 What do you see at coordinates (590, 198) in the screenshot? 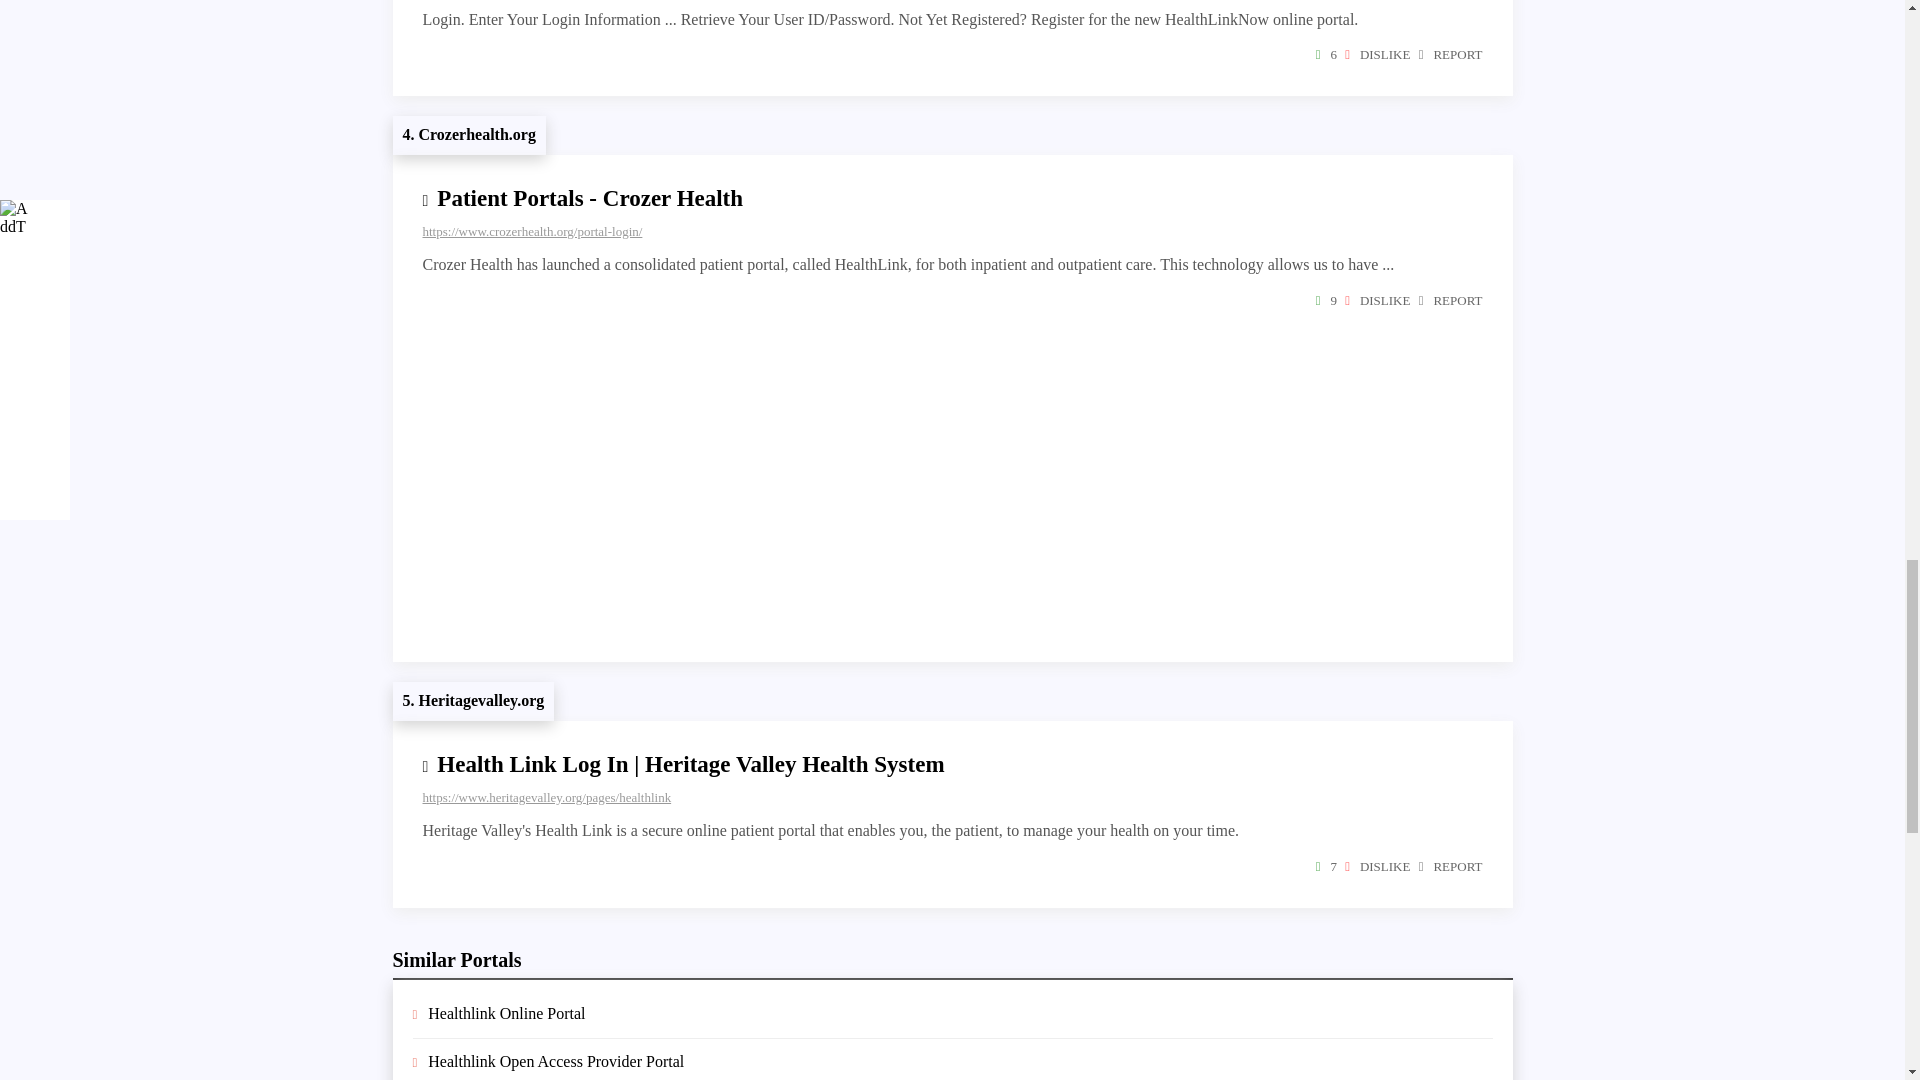
I see `Patient Portals - Crozer Health` at bounding box center [590, 198].